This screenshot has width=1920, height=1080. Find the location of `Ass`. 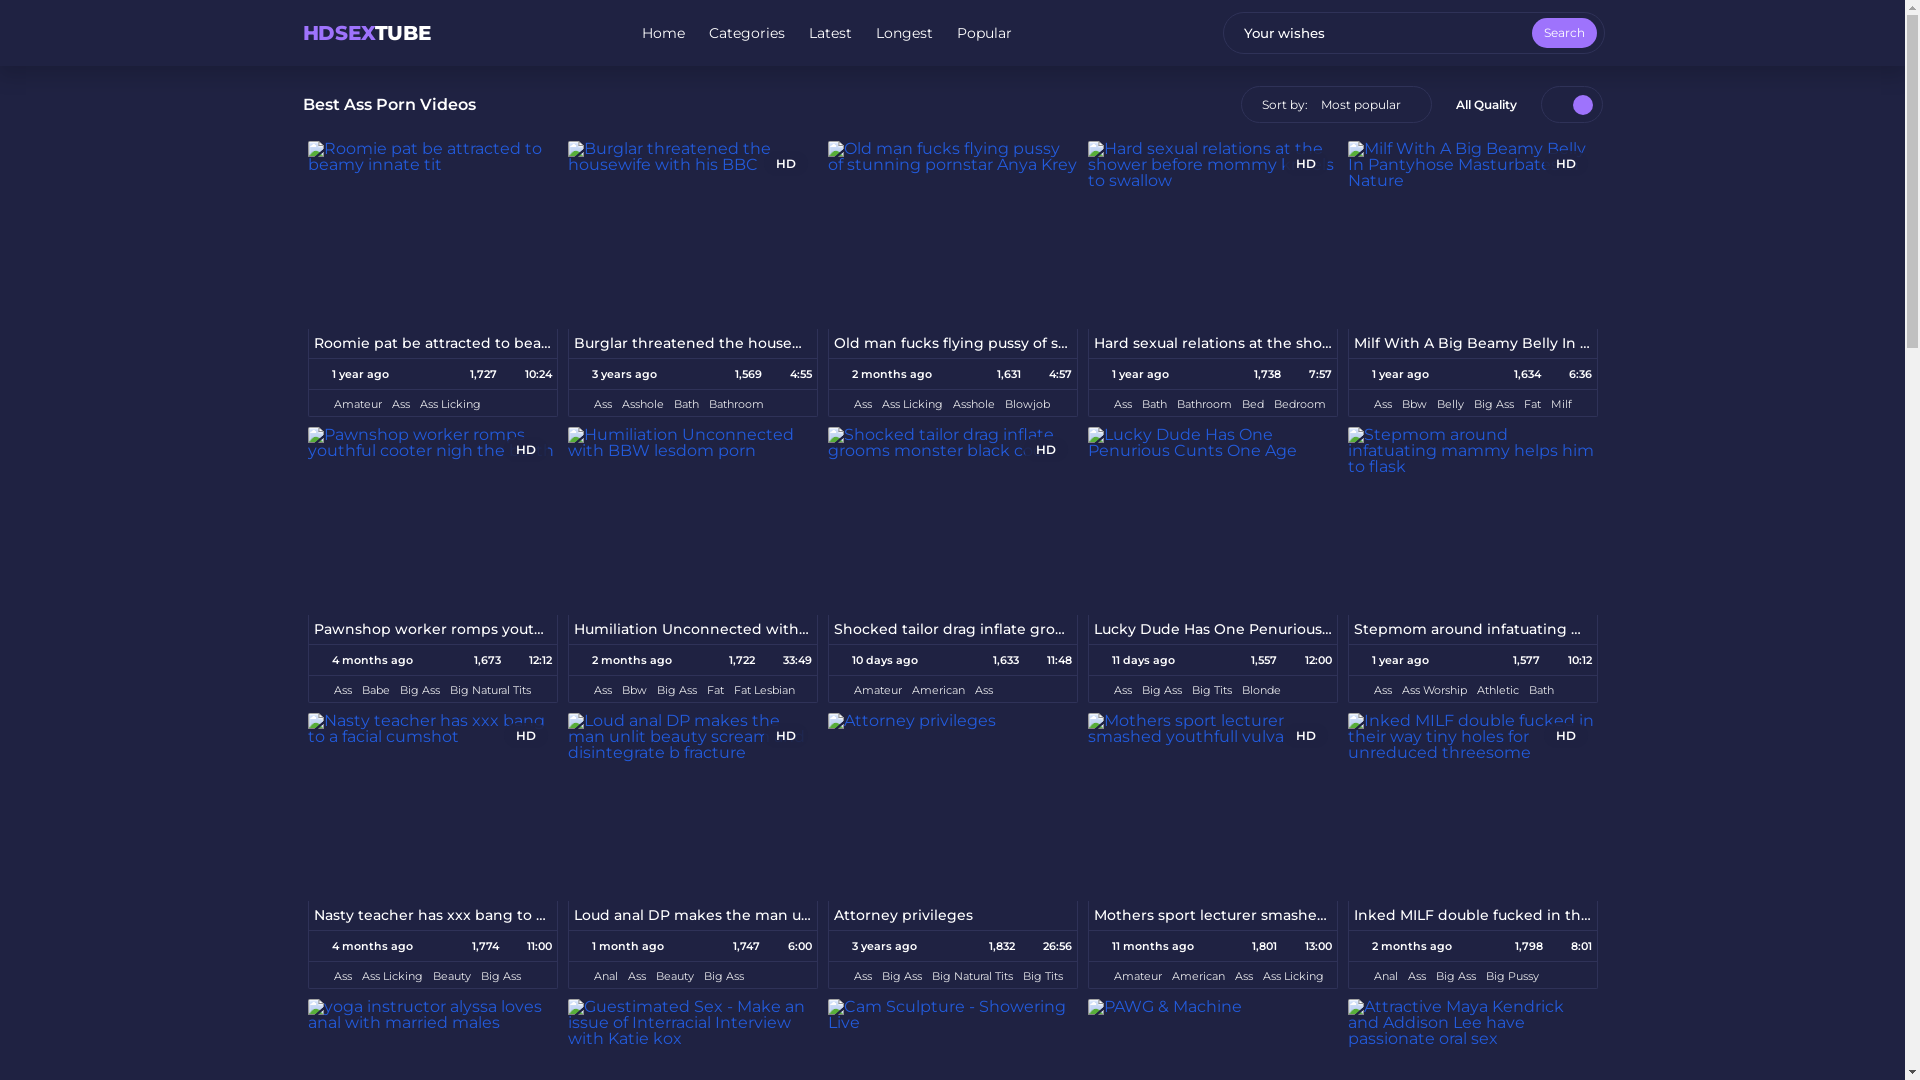

Ass is located at coordinates (1123, 690).